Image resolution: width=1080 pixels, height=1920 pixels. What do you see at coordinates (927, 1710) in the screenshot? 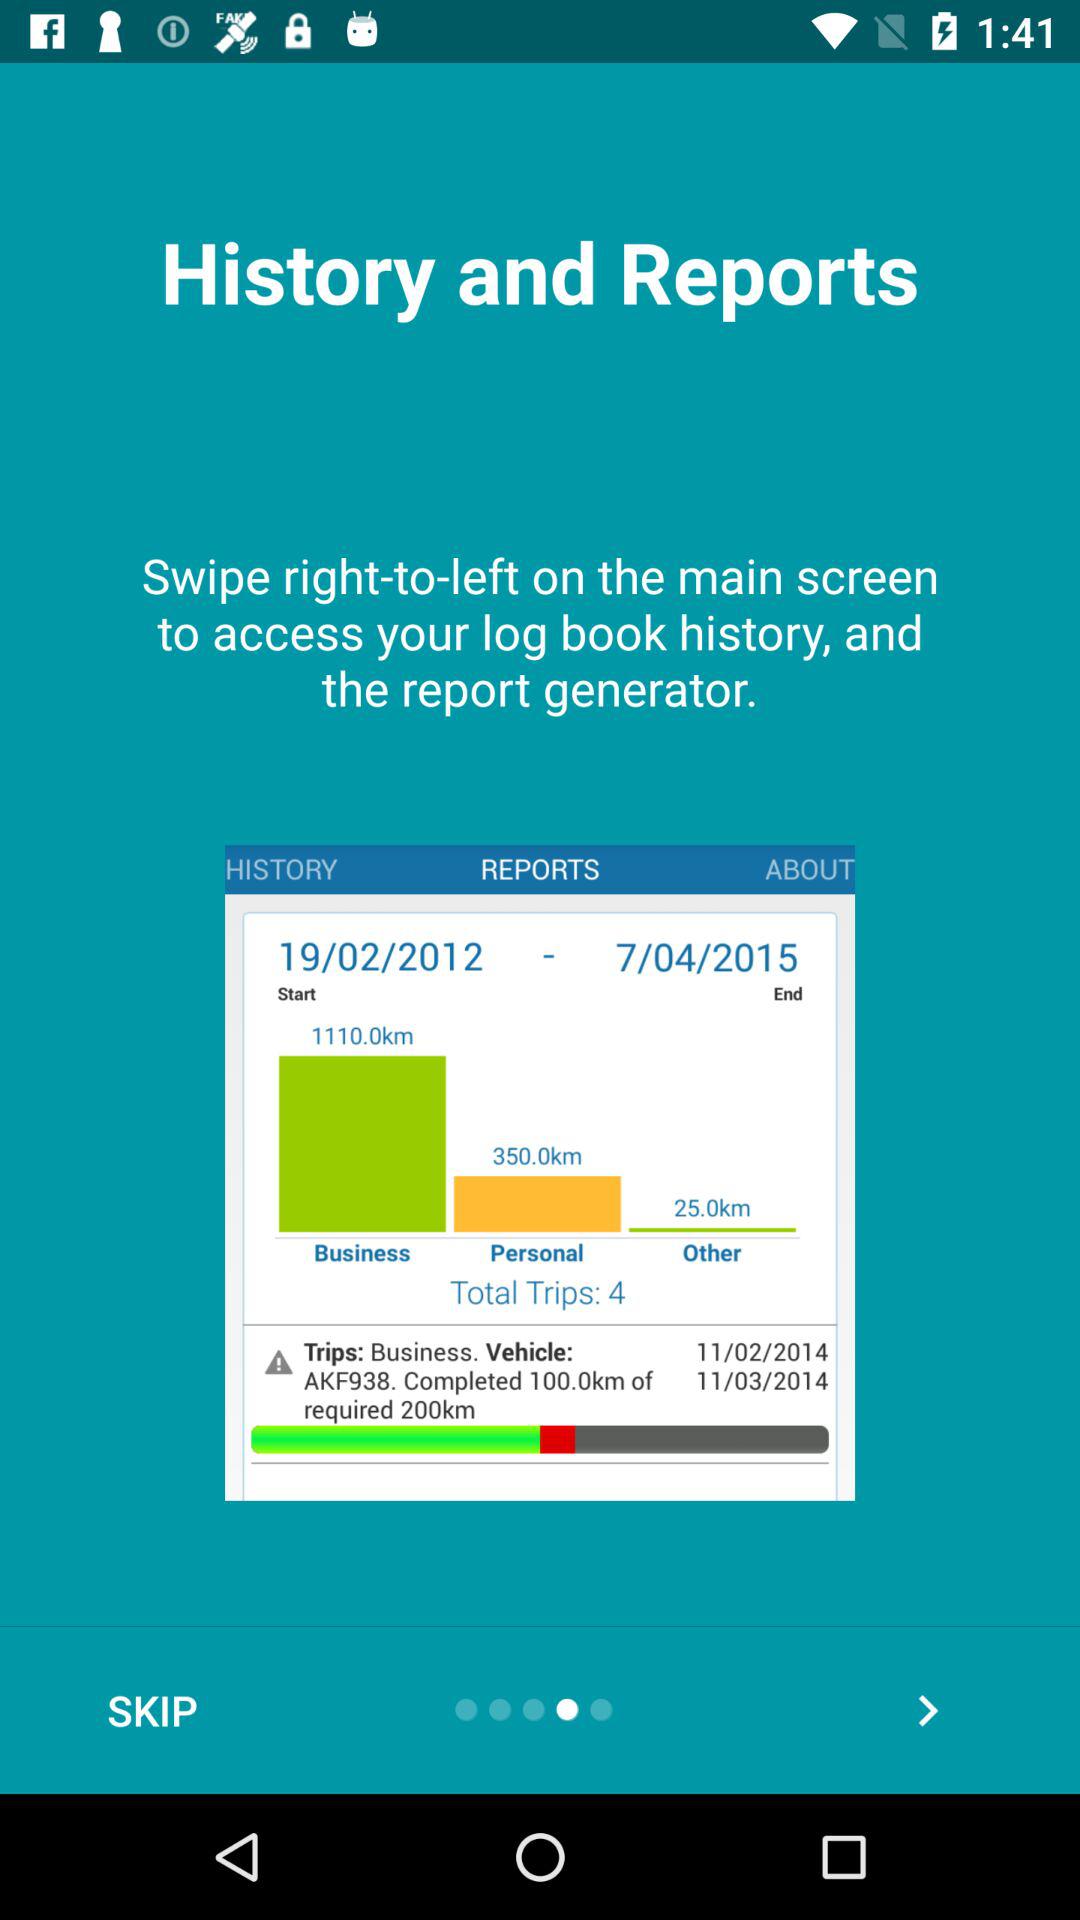
I see `click icon at the bottom right corner` at bounding box center [927, 1710].